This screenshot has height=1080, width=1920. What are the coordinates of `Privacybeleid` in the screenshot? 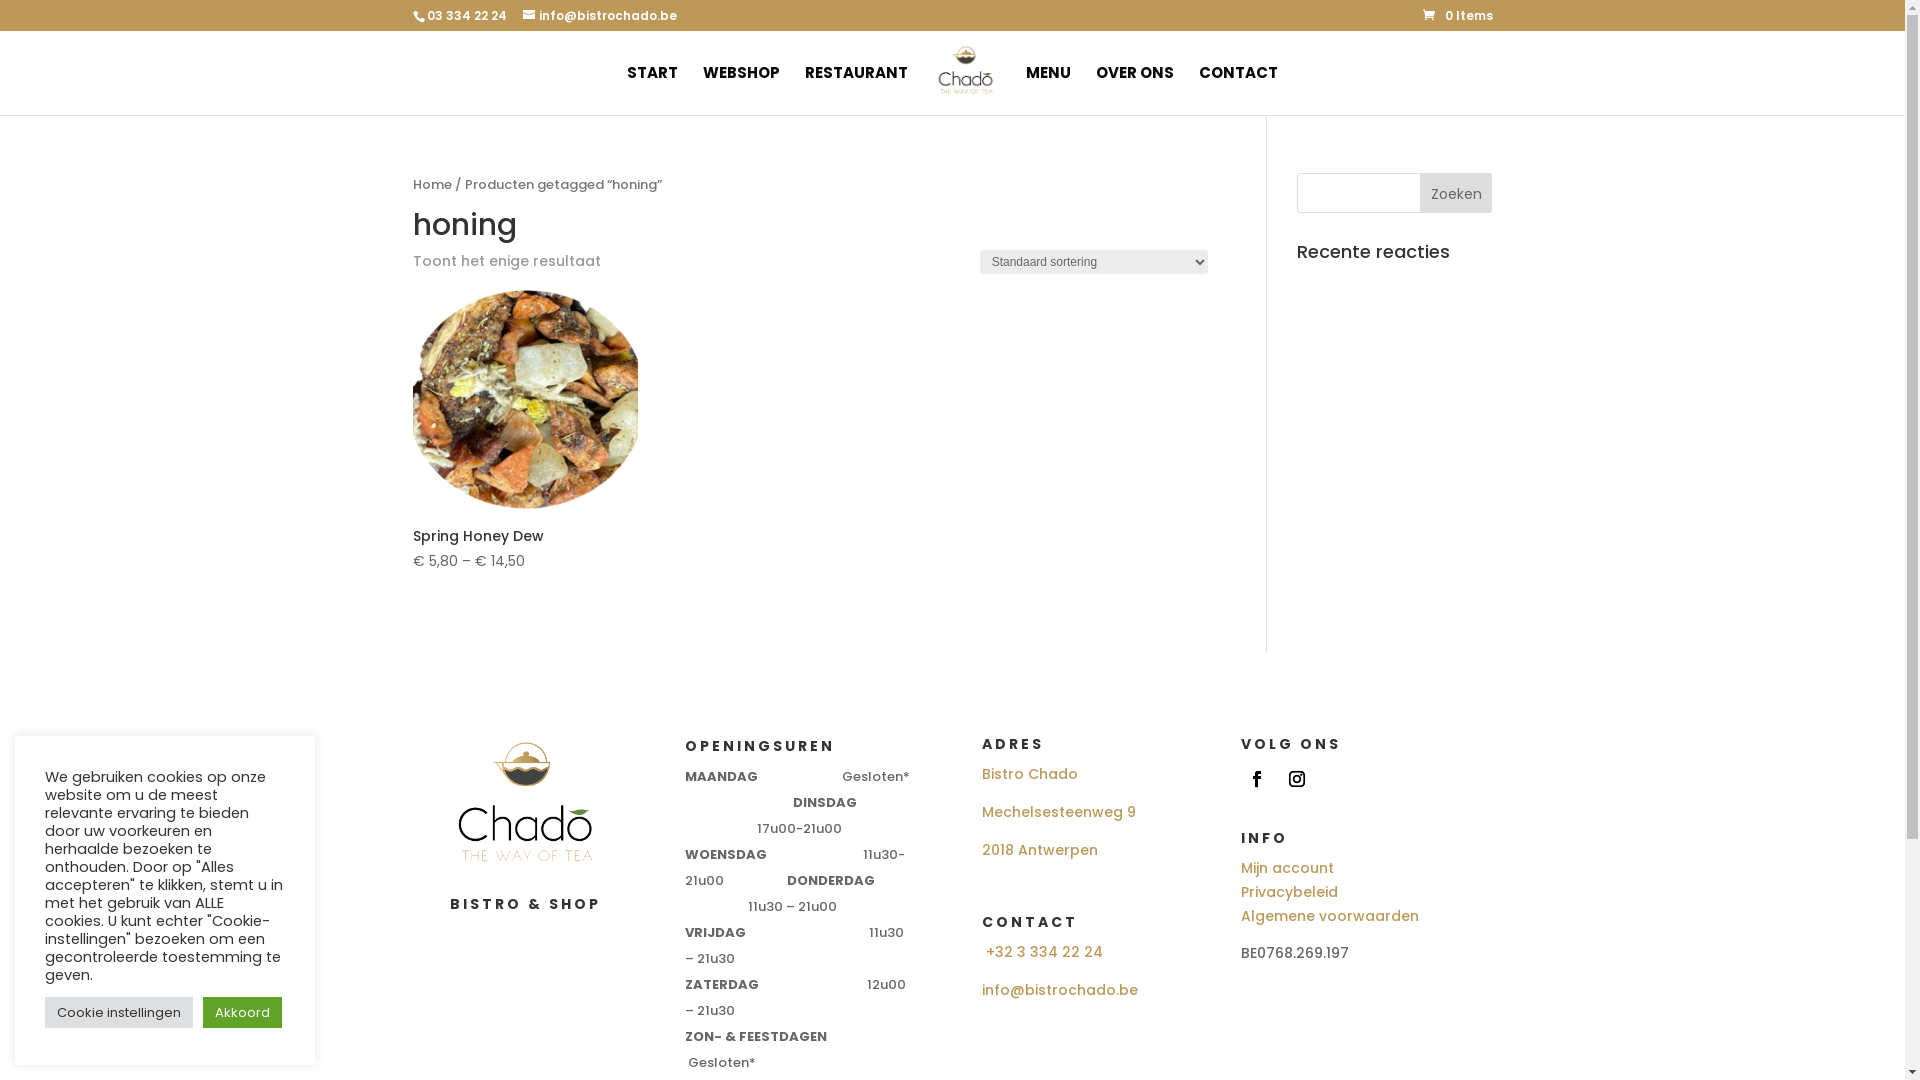 It's located at (1290, 892).